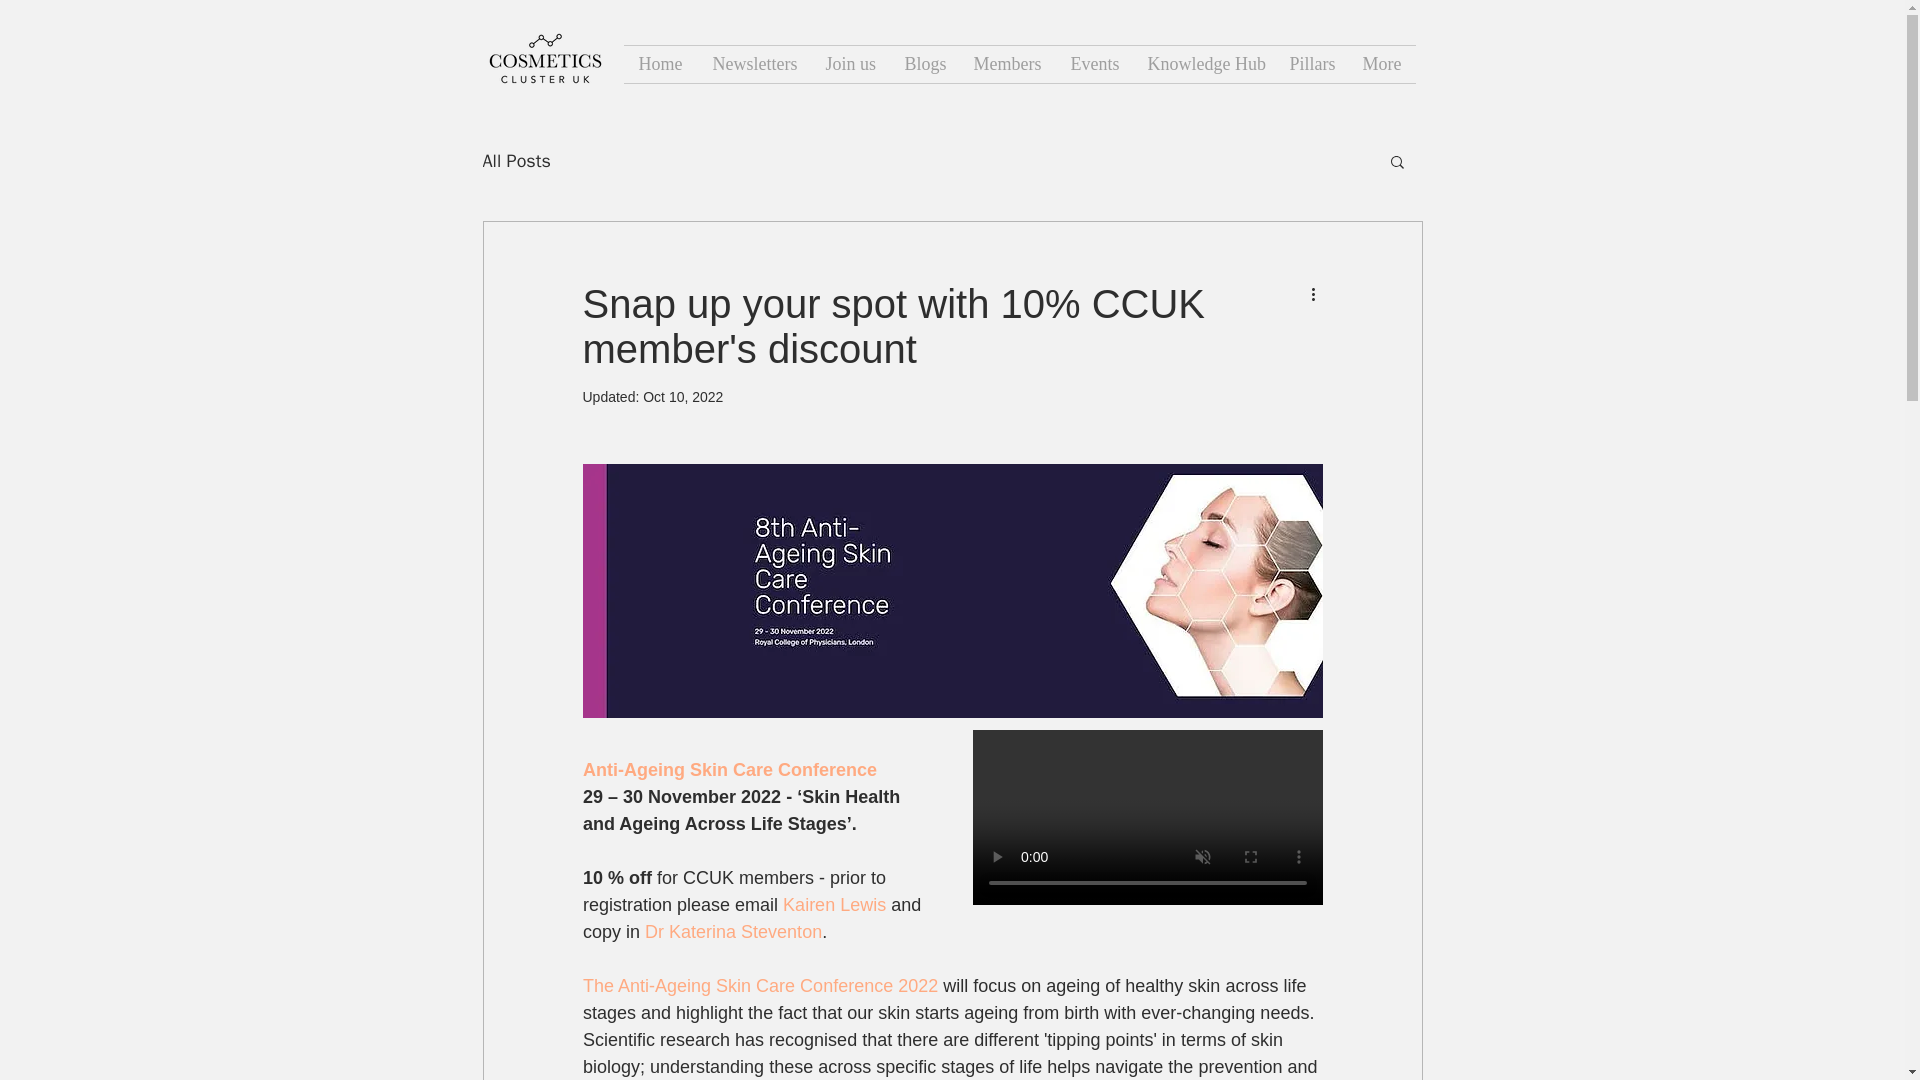 This screenshot has height=1080, width=1920. I want to click on Members, so click(1006, 64).